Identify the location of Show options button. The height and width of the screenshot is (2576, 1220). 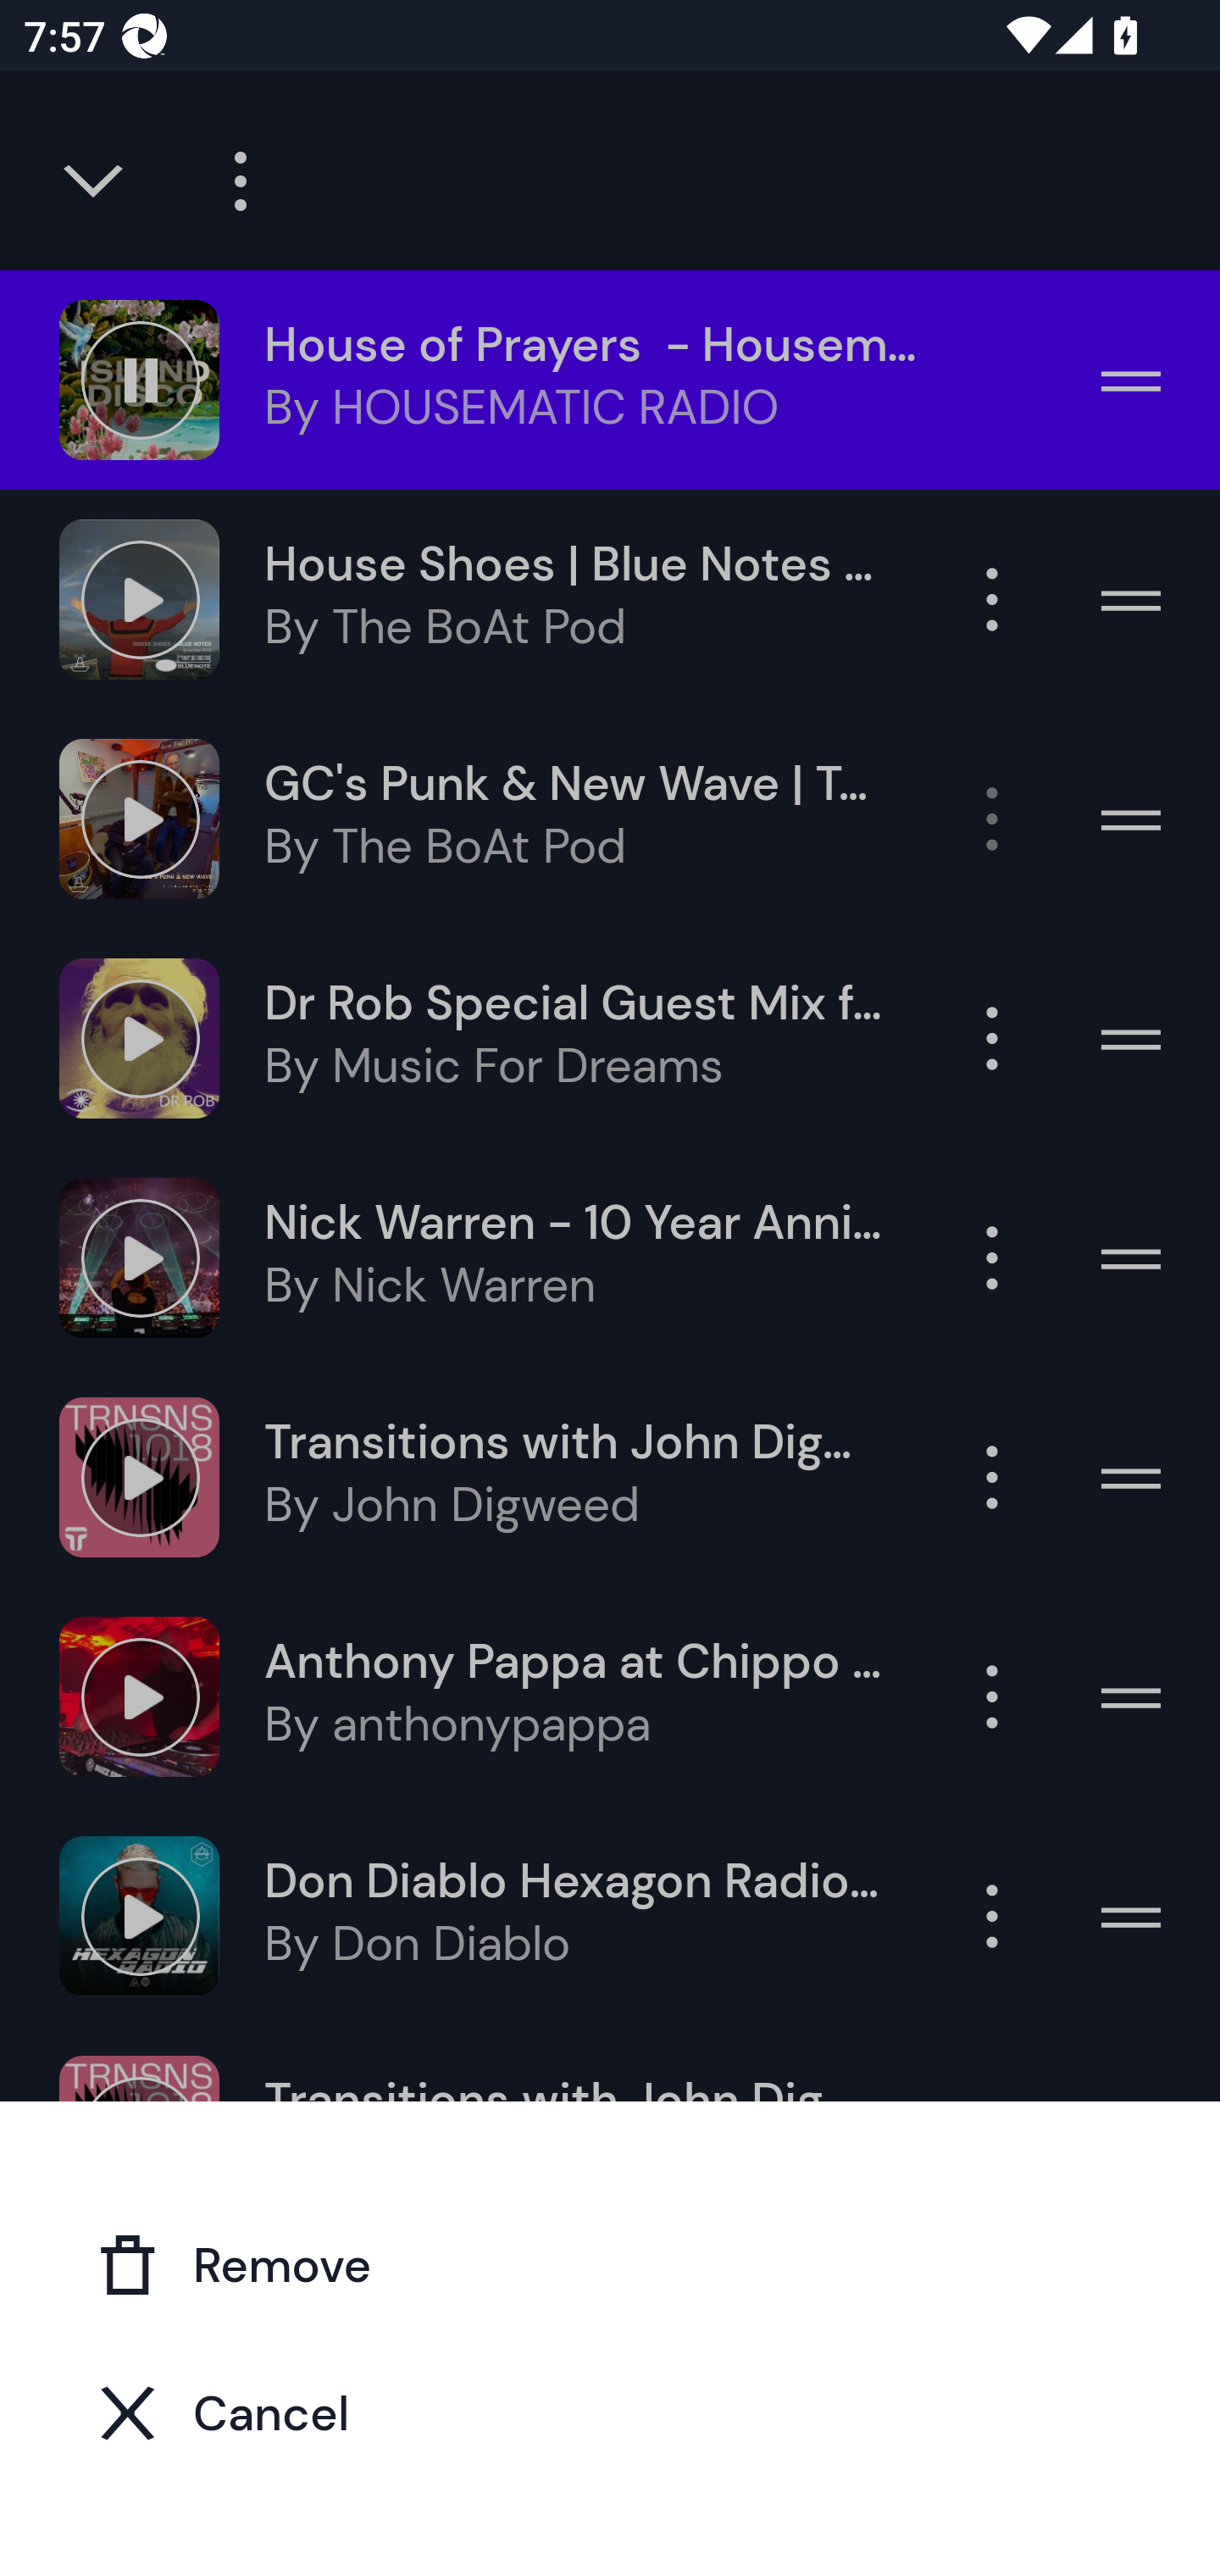
(992, 600).